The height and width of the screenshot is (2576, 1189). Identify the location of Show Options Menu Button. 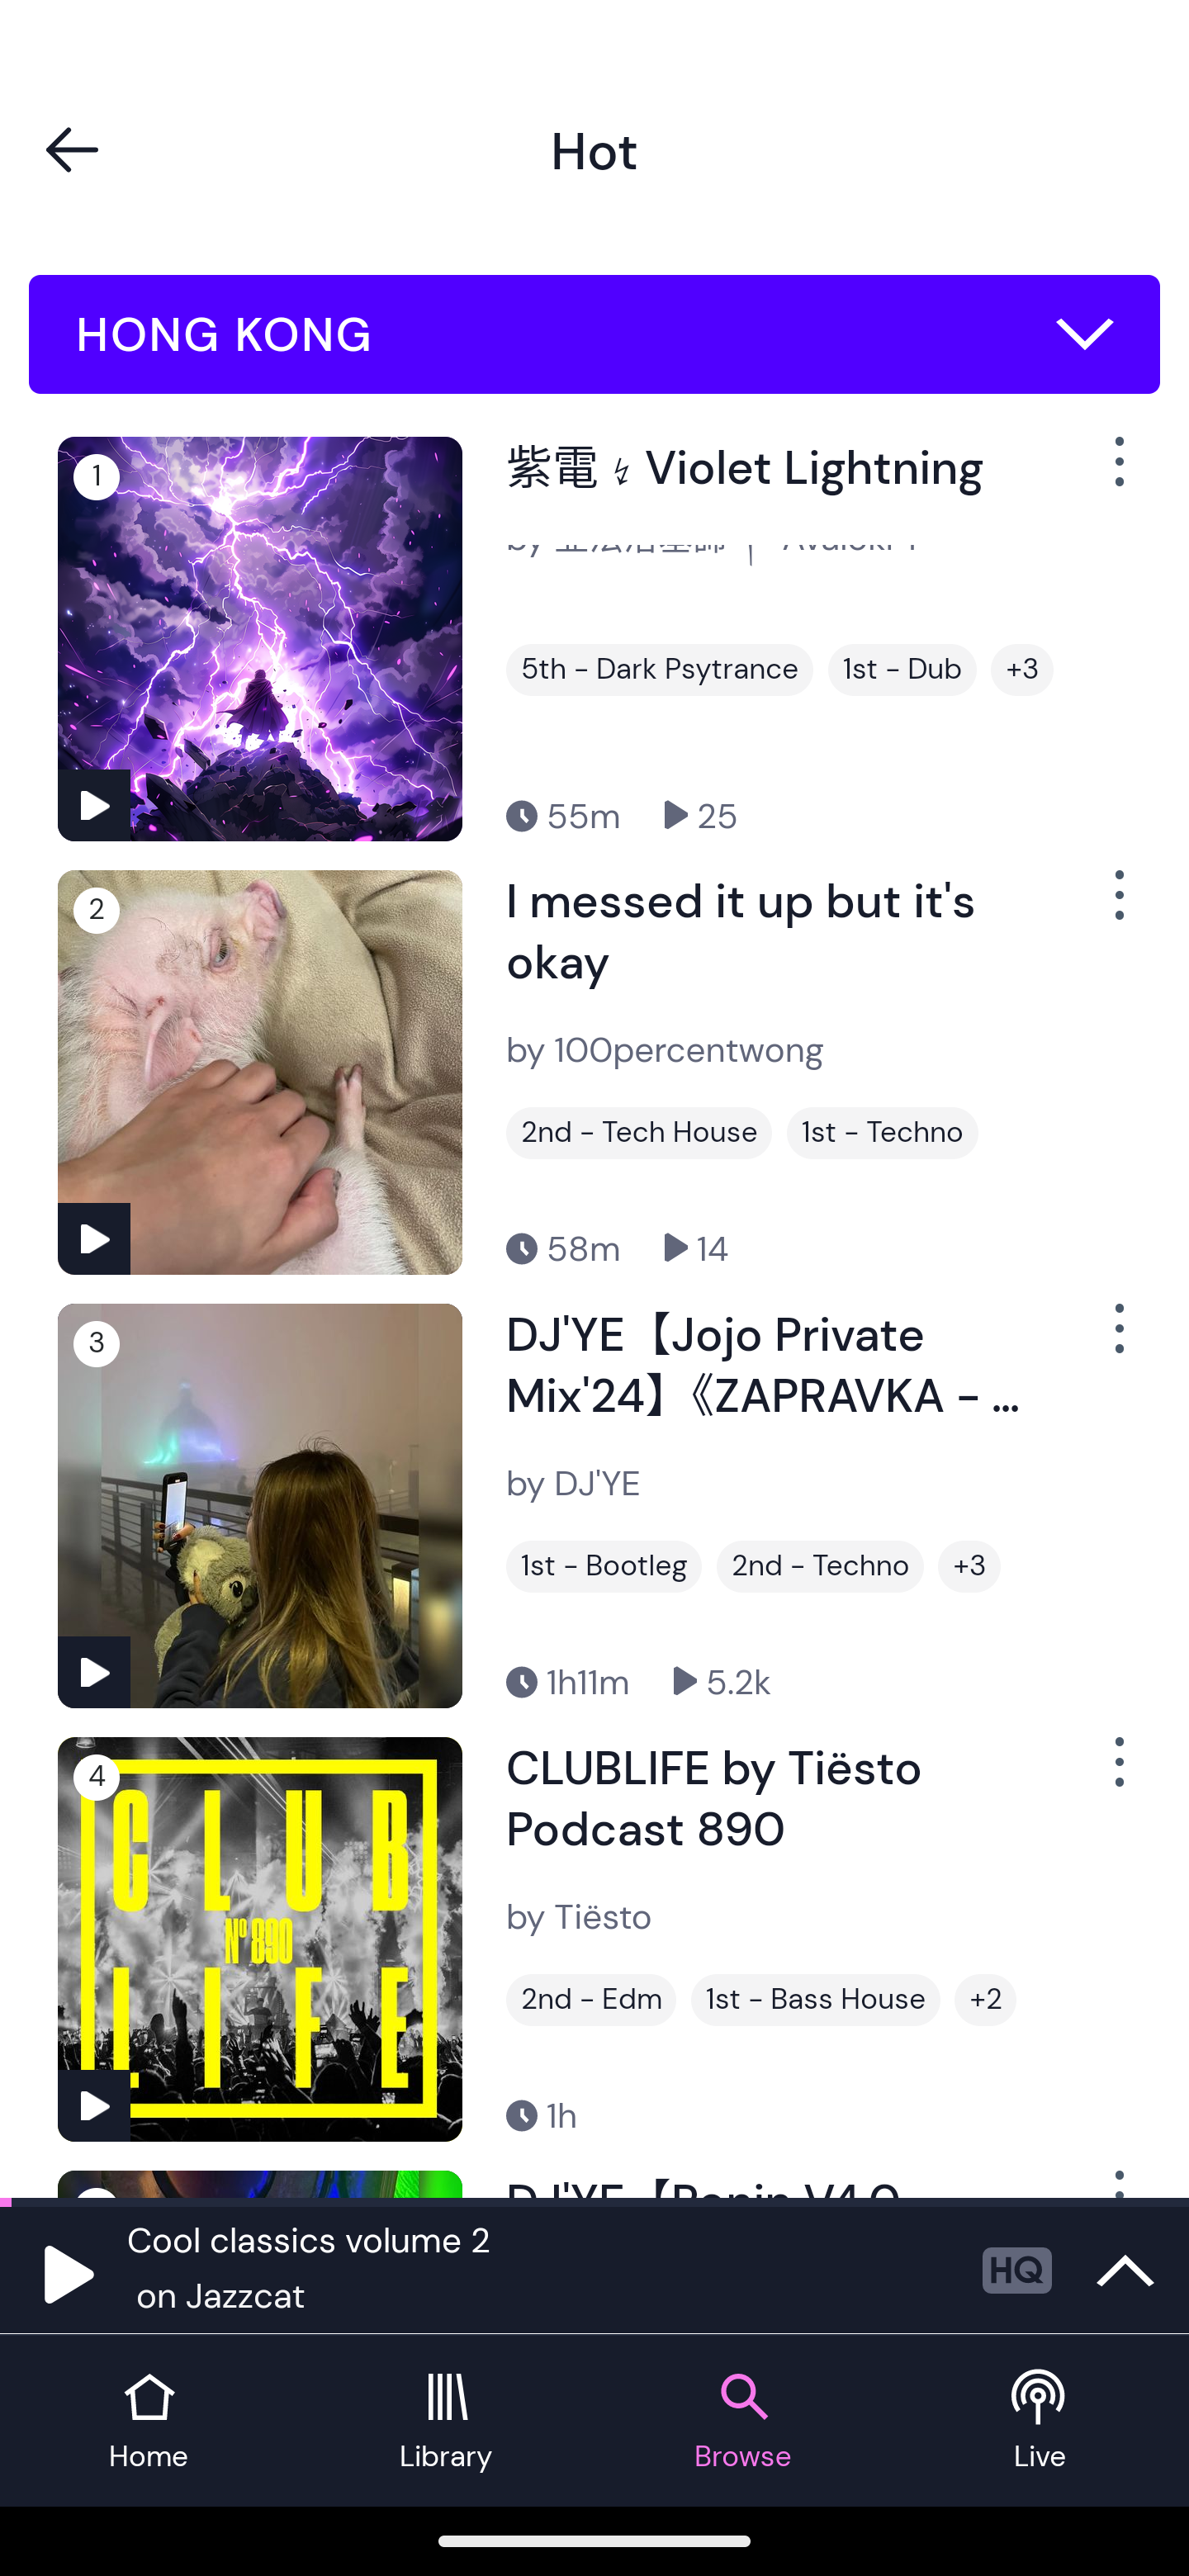
(1116, 475).